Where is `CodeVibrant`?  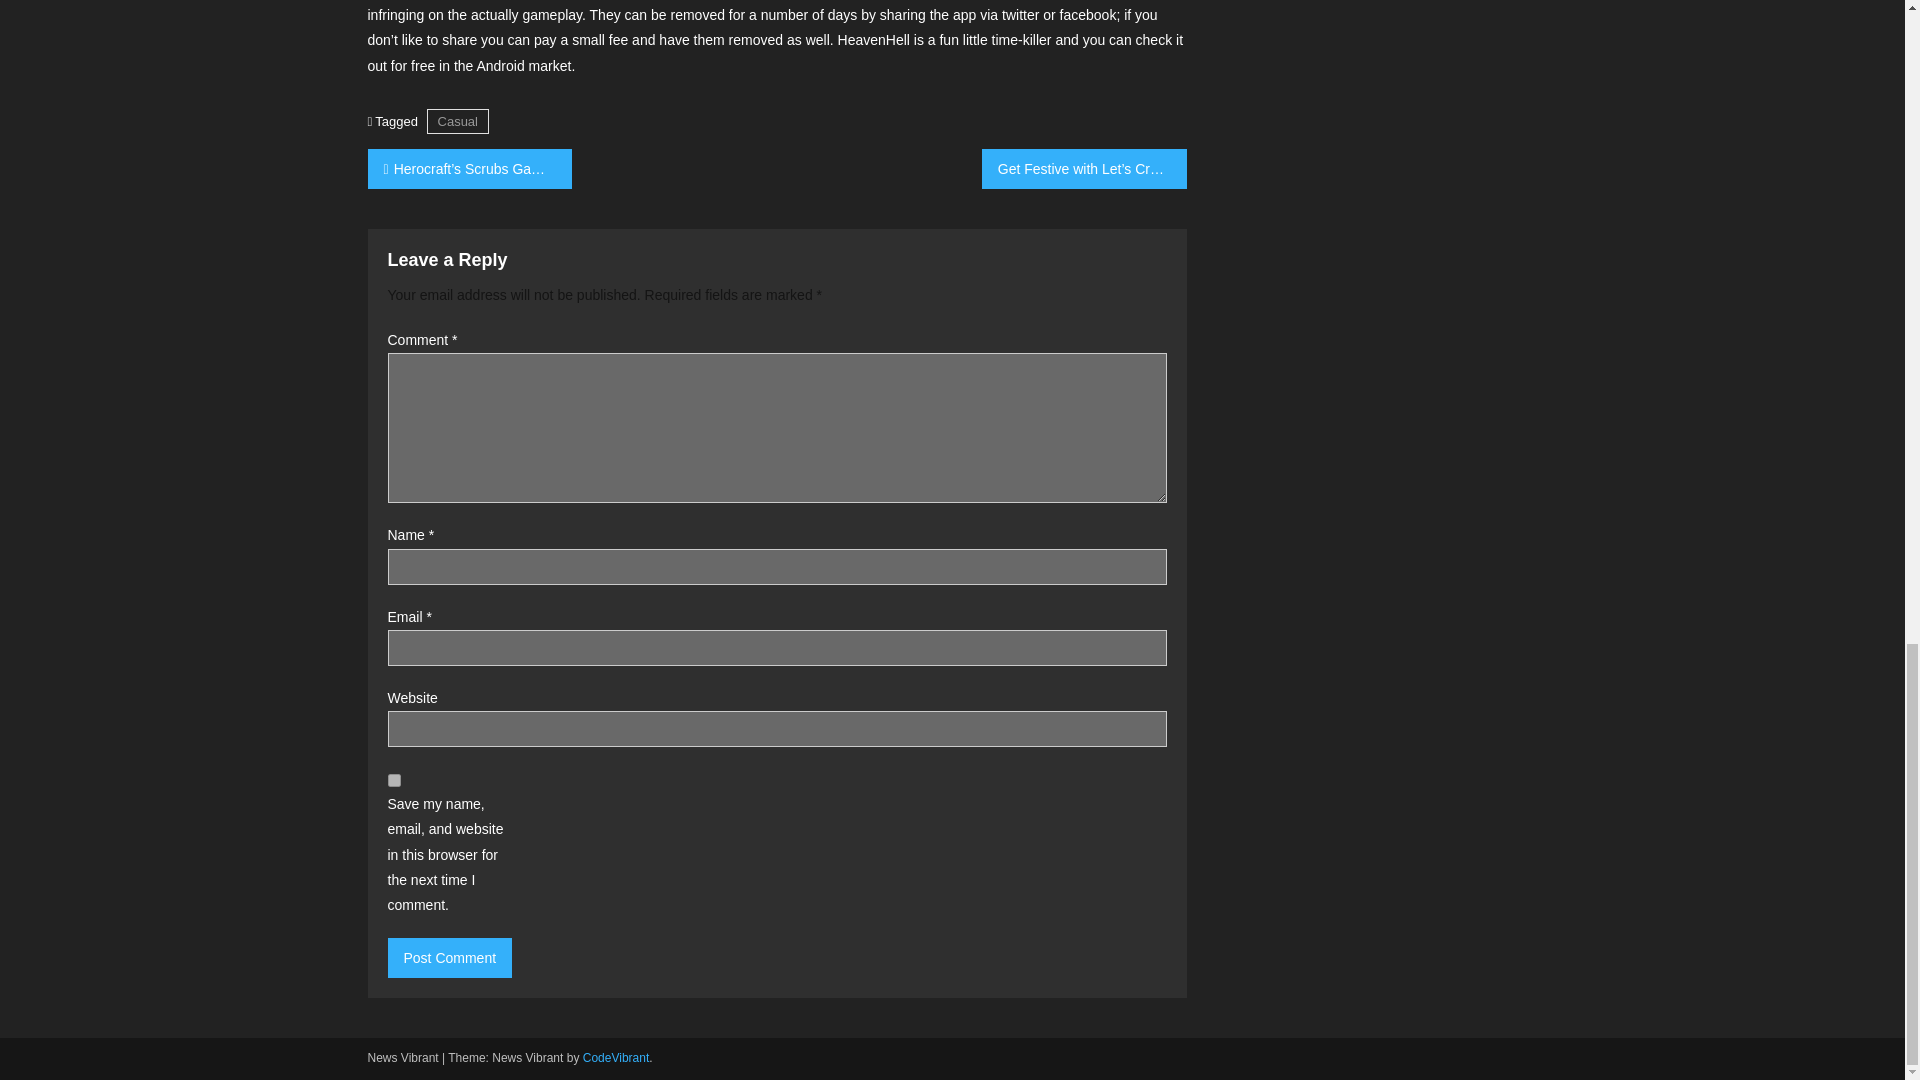 CodeVibrant is located at coordinates (616, 1057).